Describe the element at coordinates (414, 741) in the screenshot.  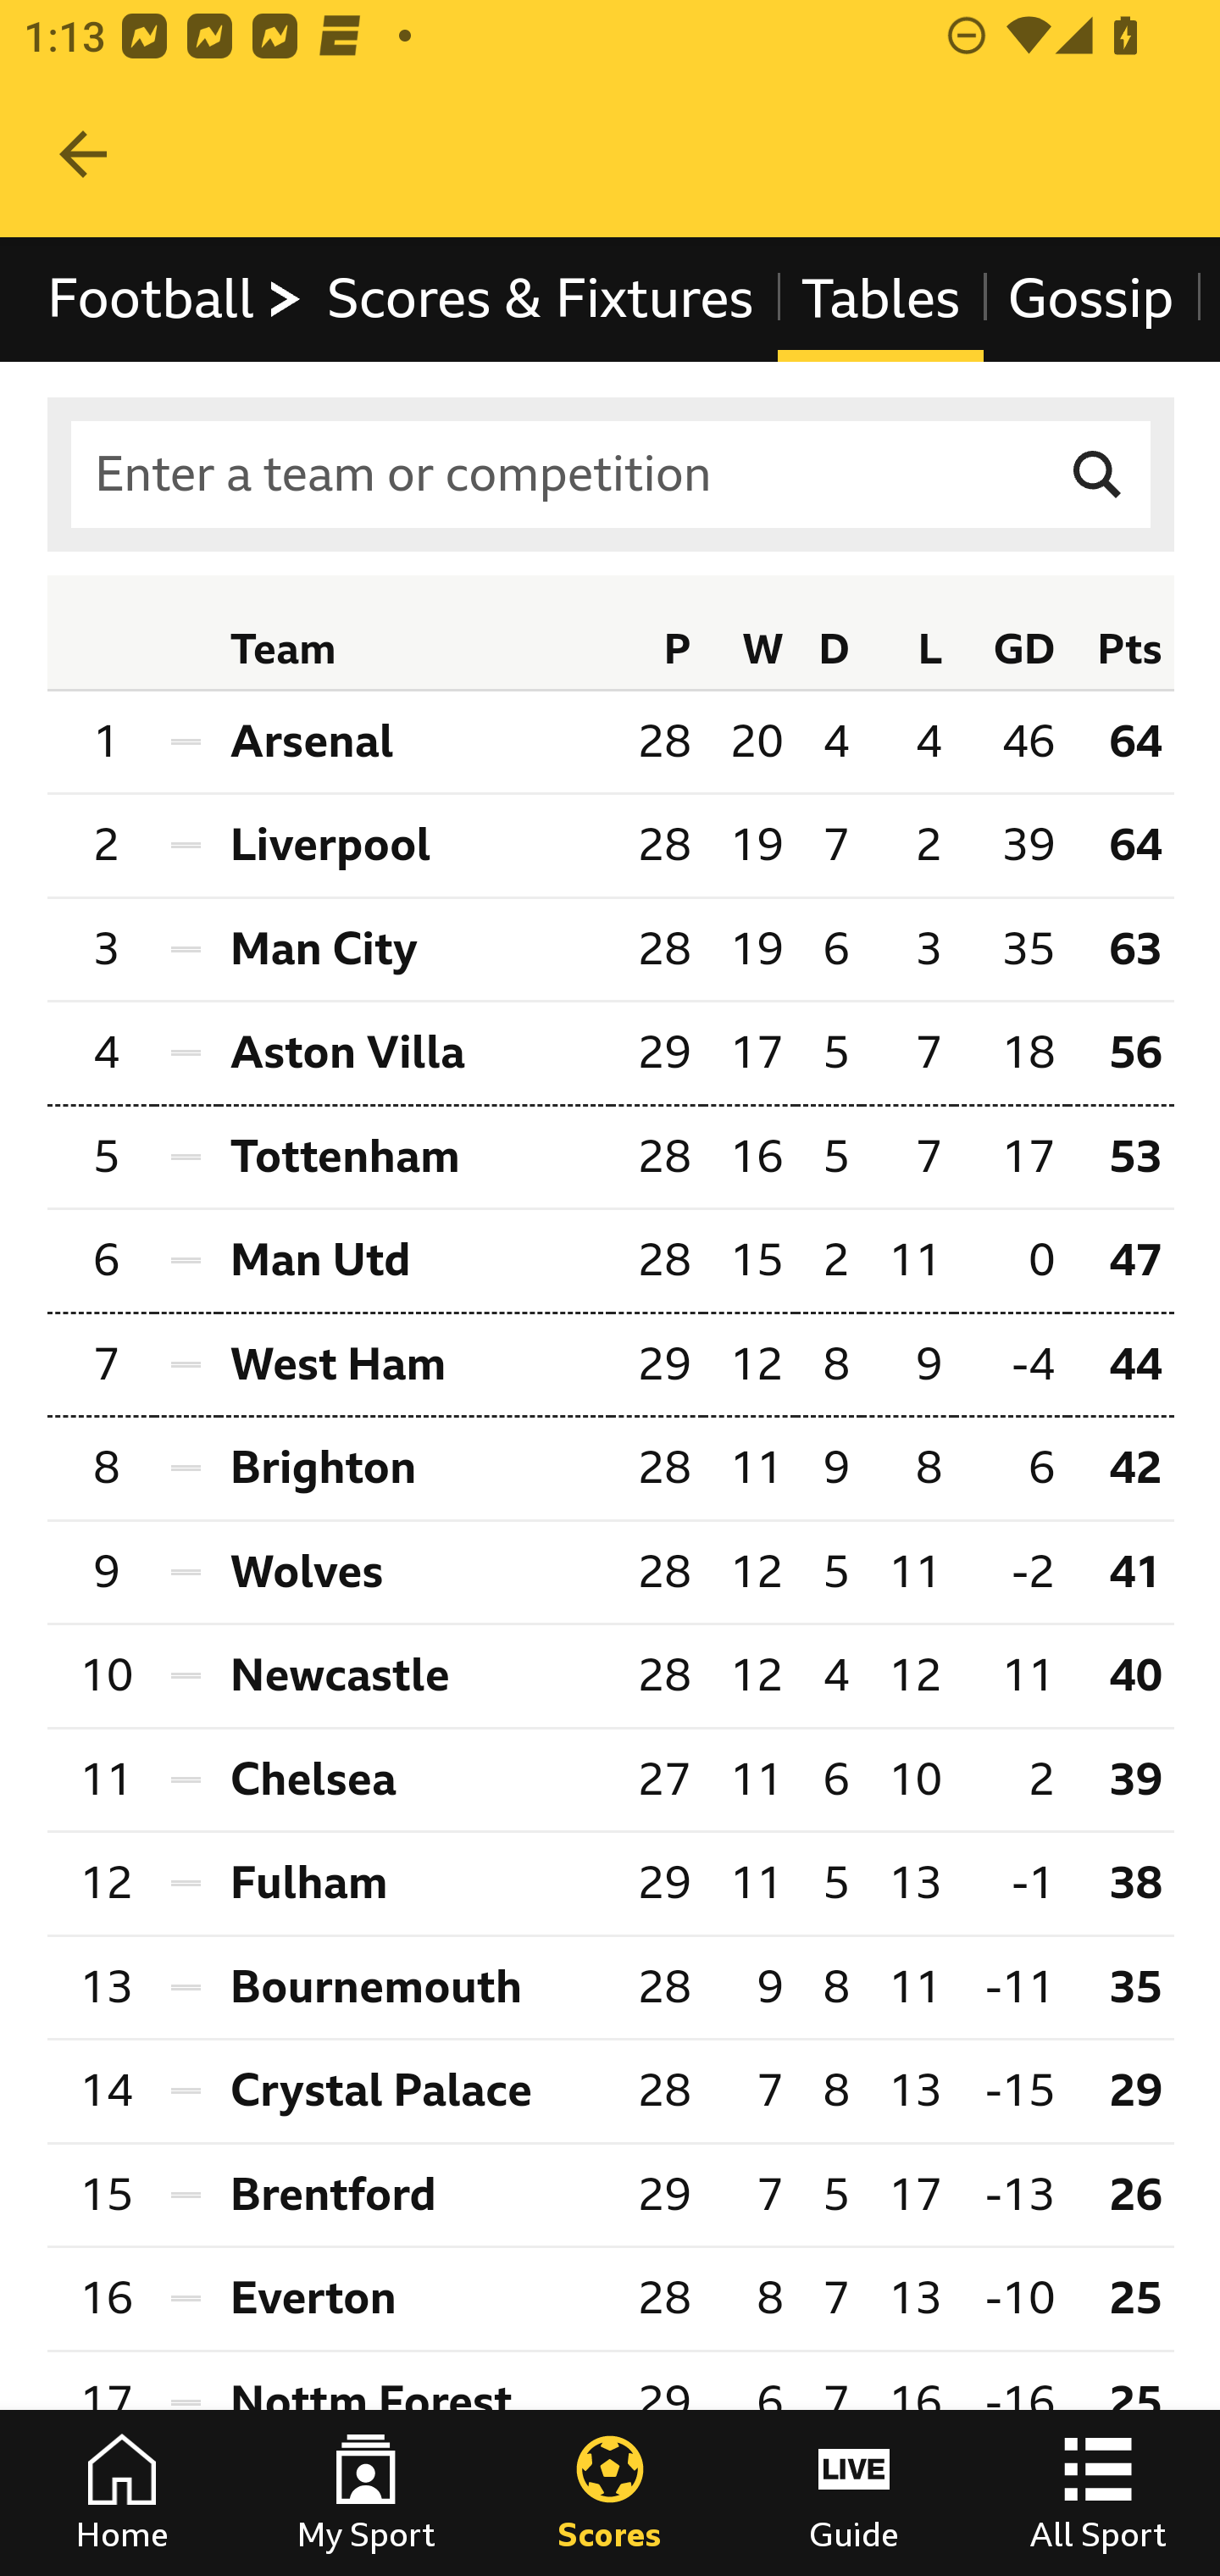
I see `Arsenal` at that location.